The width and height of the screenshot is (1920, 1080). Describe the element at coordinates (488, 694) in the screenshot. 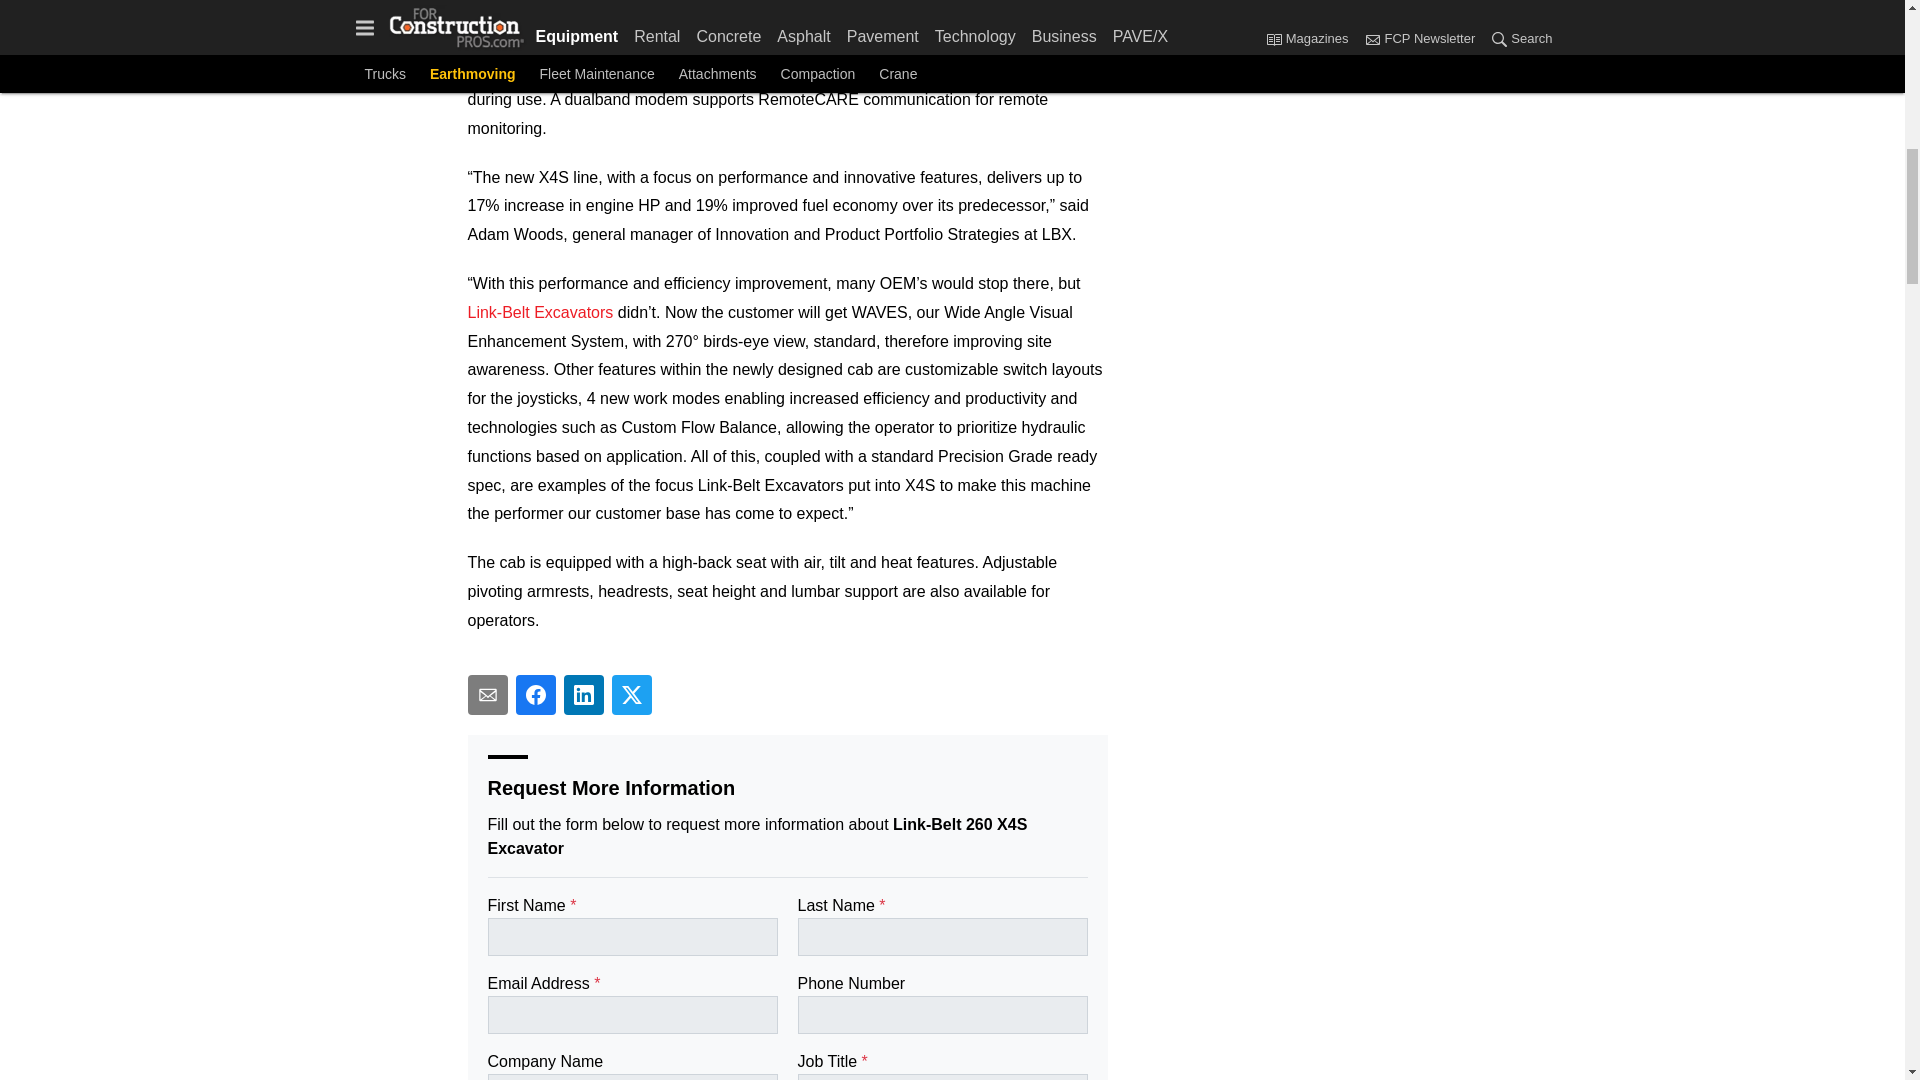

I see `Share To email` at that location.